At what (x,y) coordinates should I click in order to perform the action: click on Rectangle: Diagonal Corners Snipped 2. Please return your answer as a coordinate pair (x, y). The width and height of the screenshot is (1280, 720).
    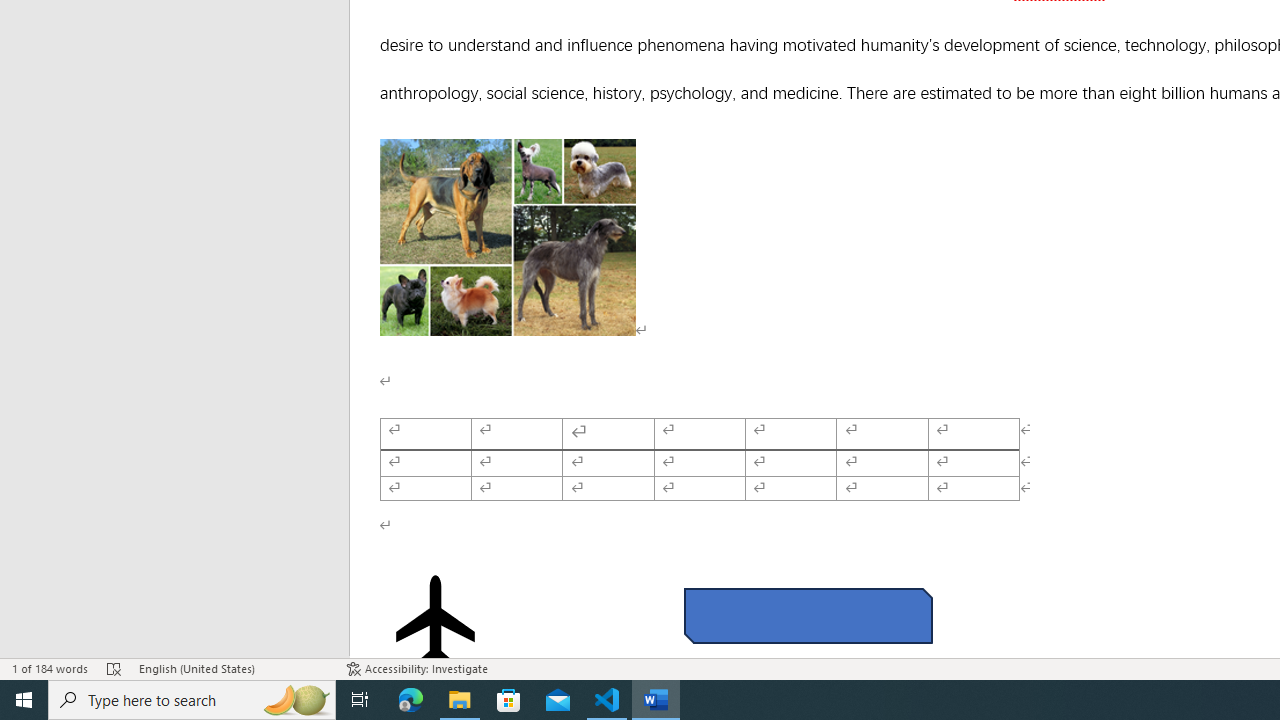
    Looking at the image, I should click on (808, 616).